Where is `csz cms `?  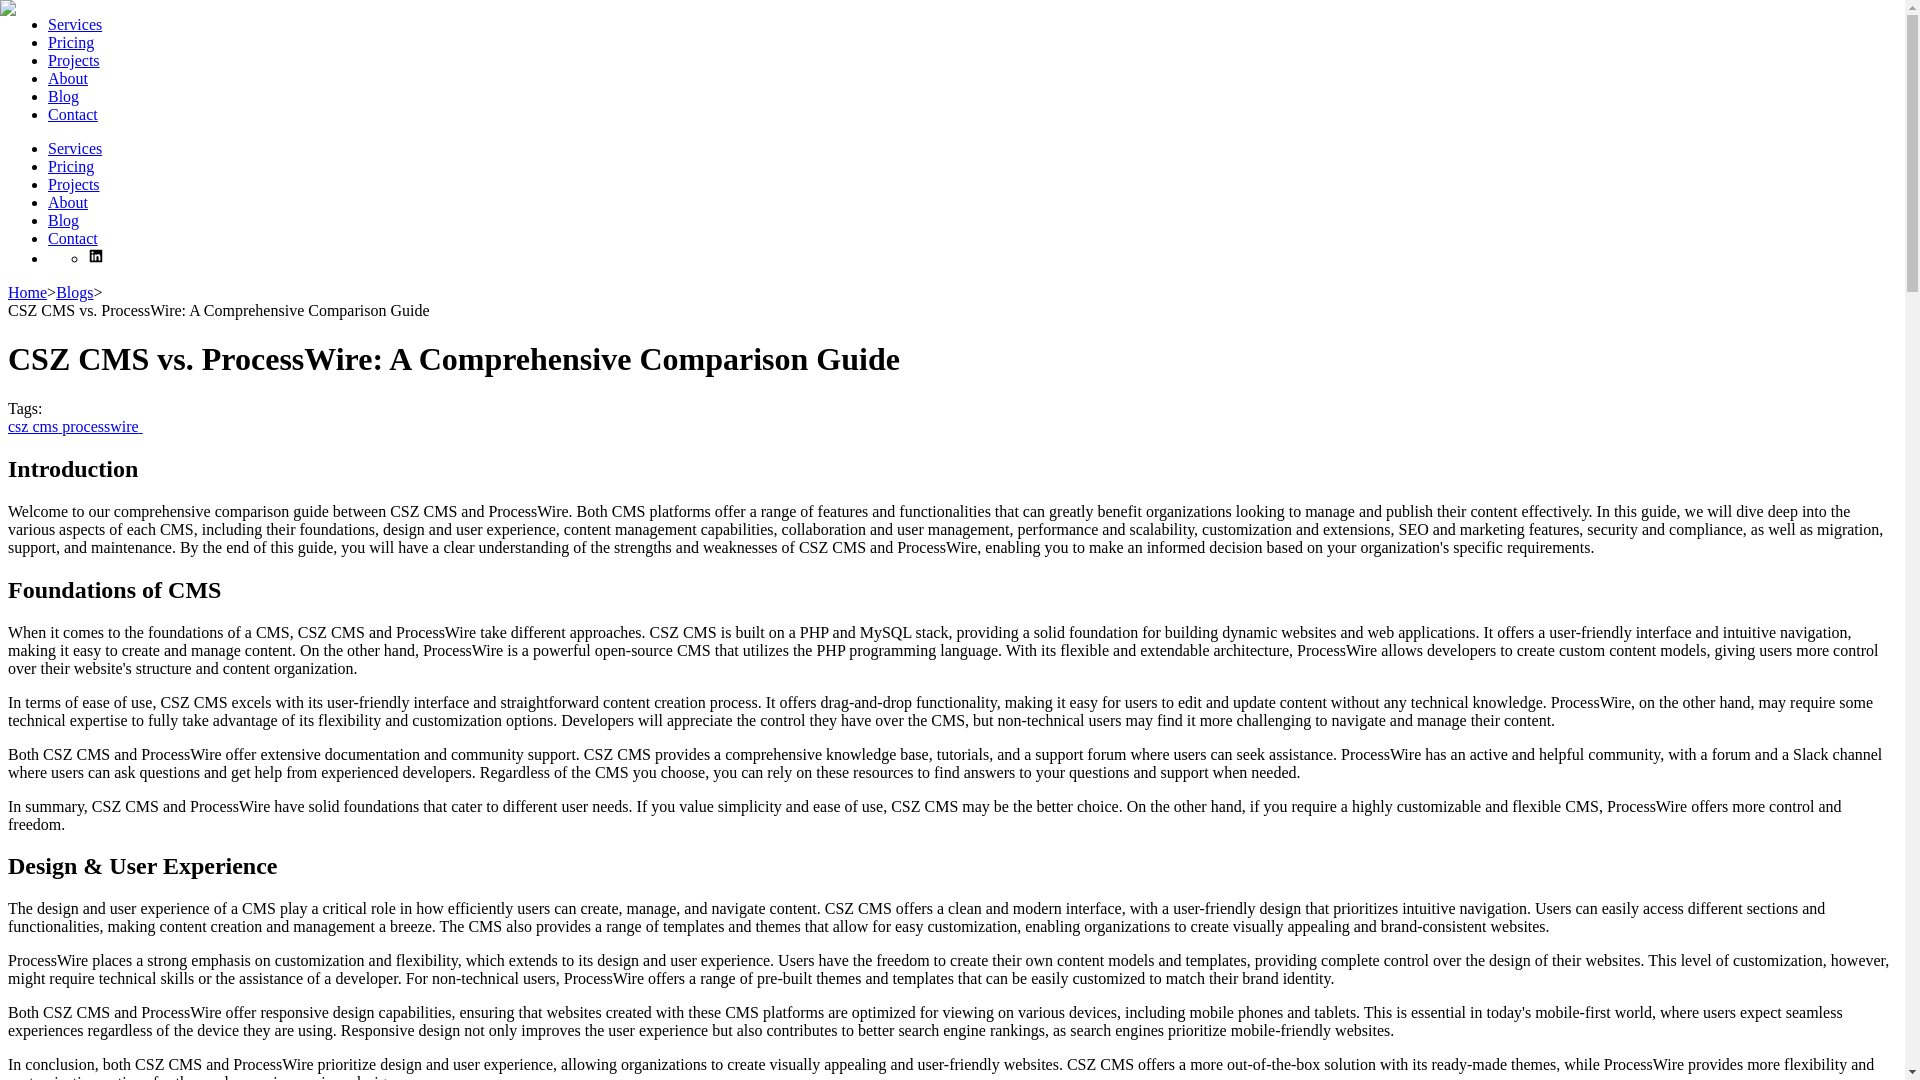
csz cms  is located at coordinates (34, 426).